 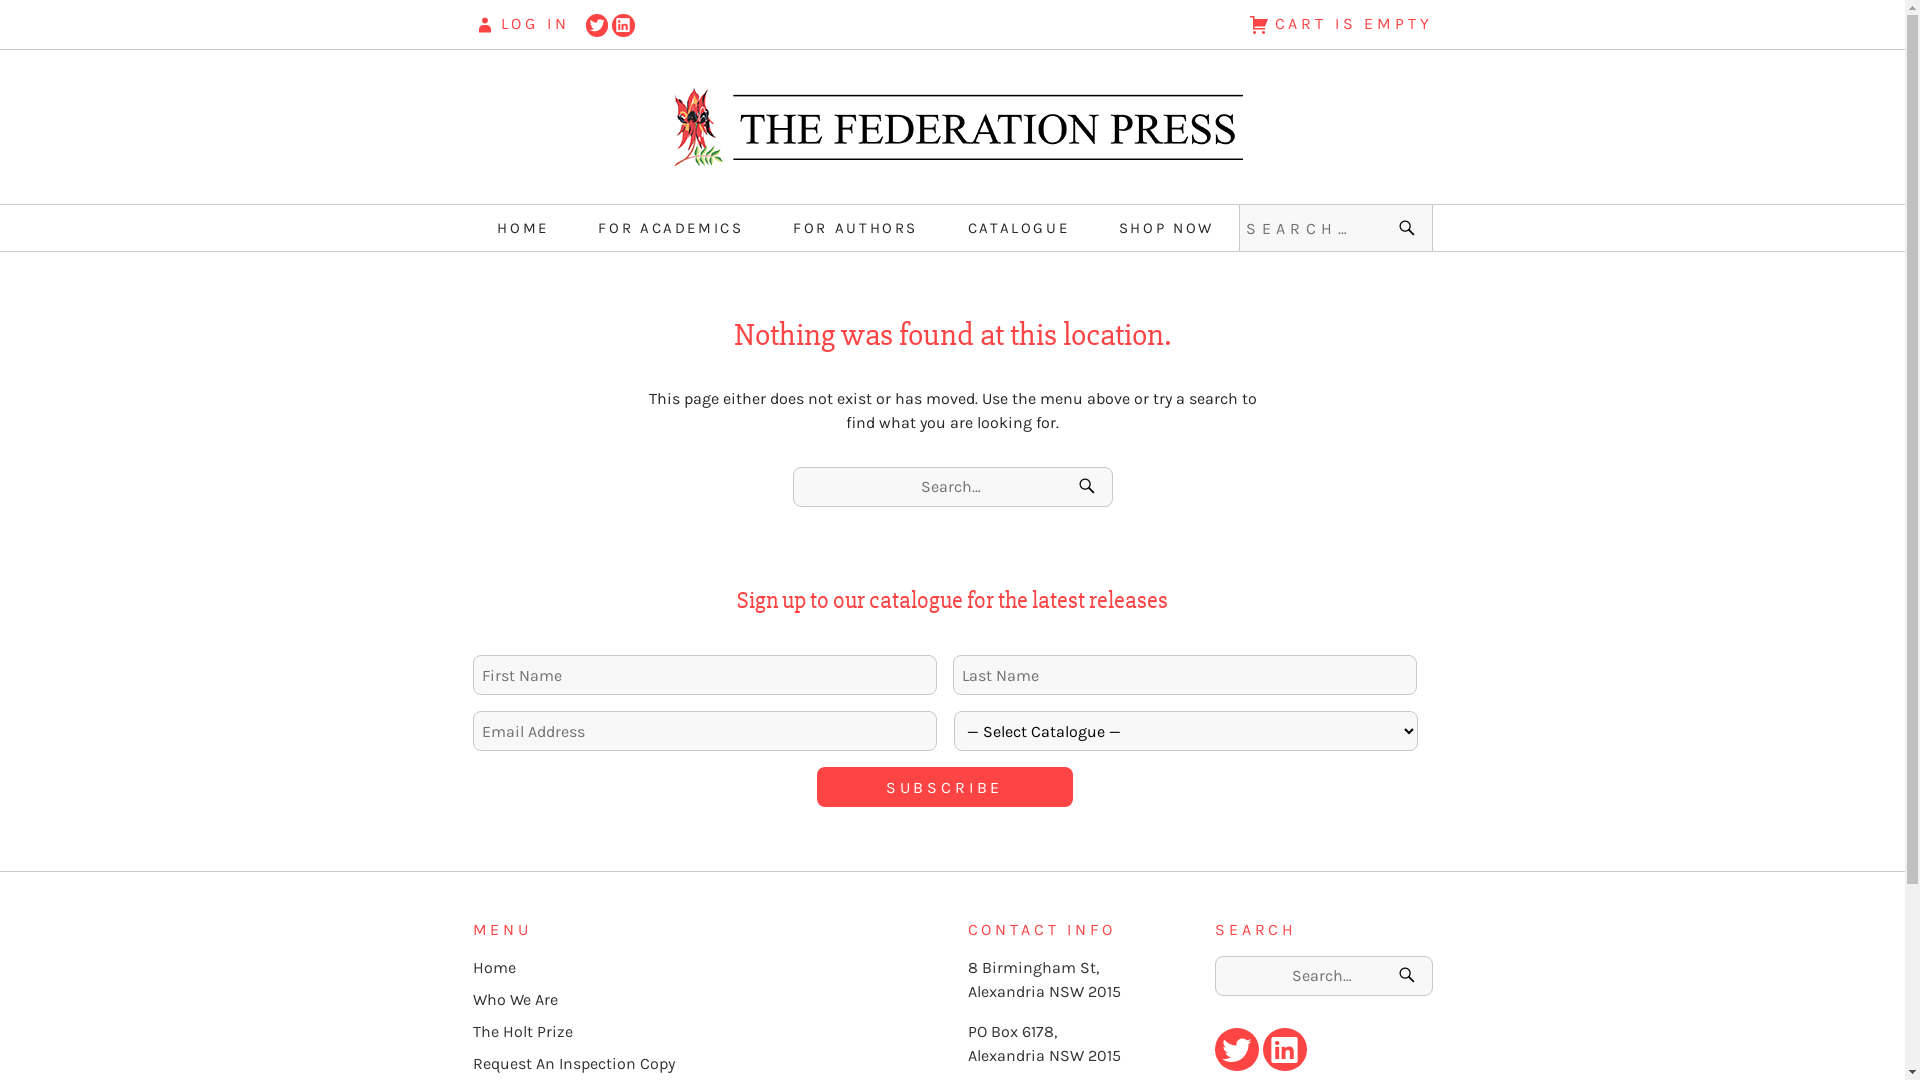 I want to click on Search, so click(x=1090, y=487).